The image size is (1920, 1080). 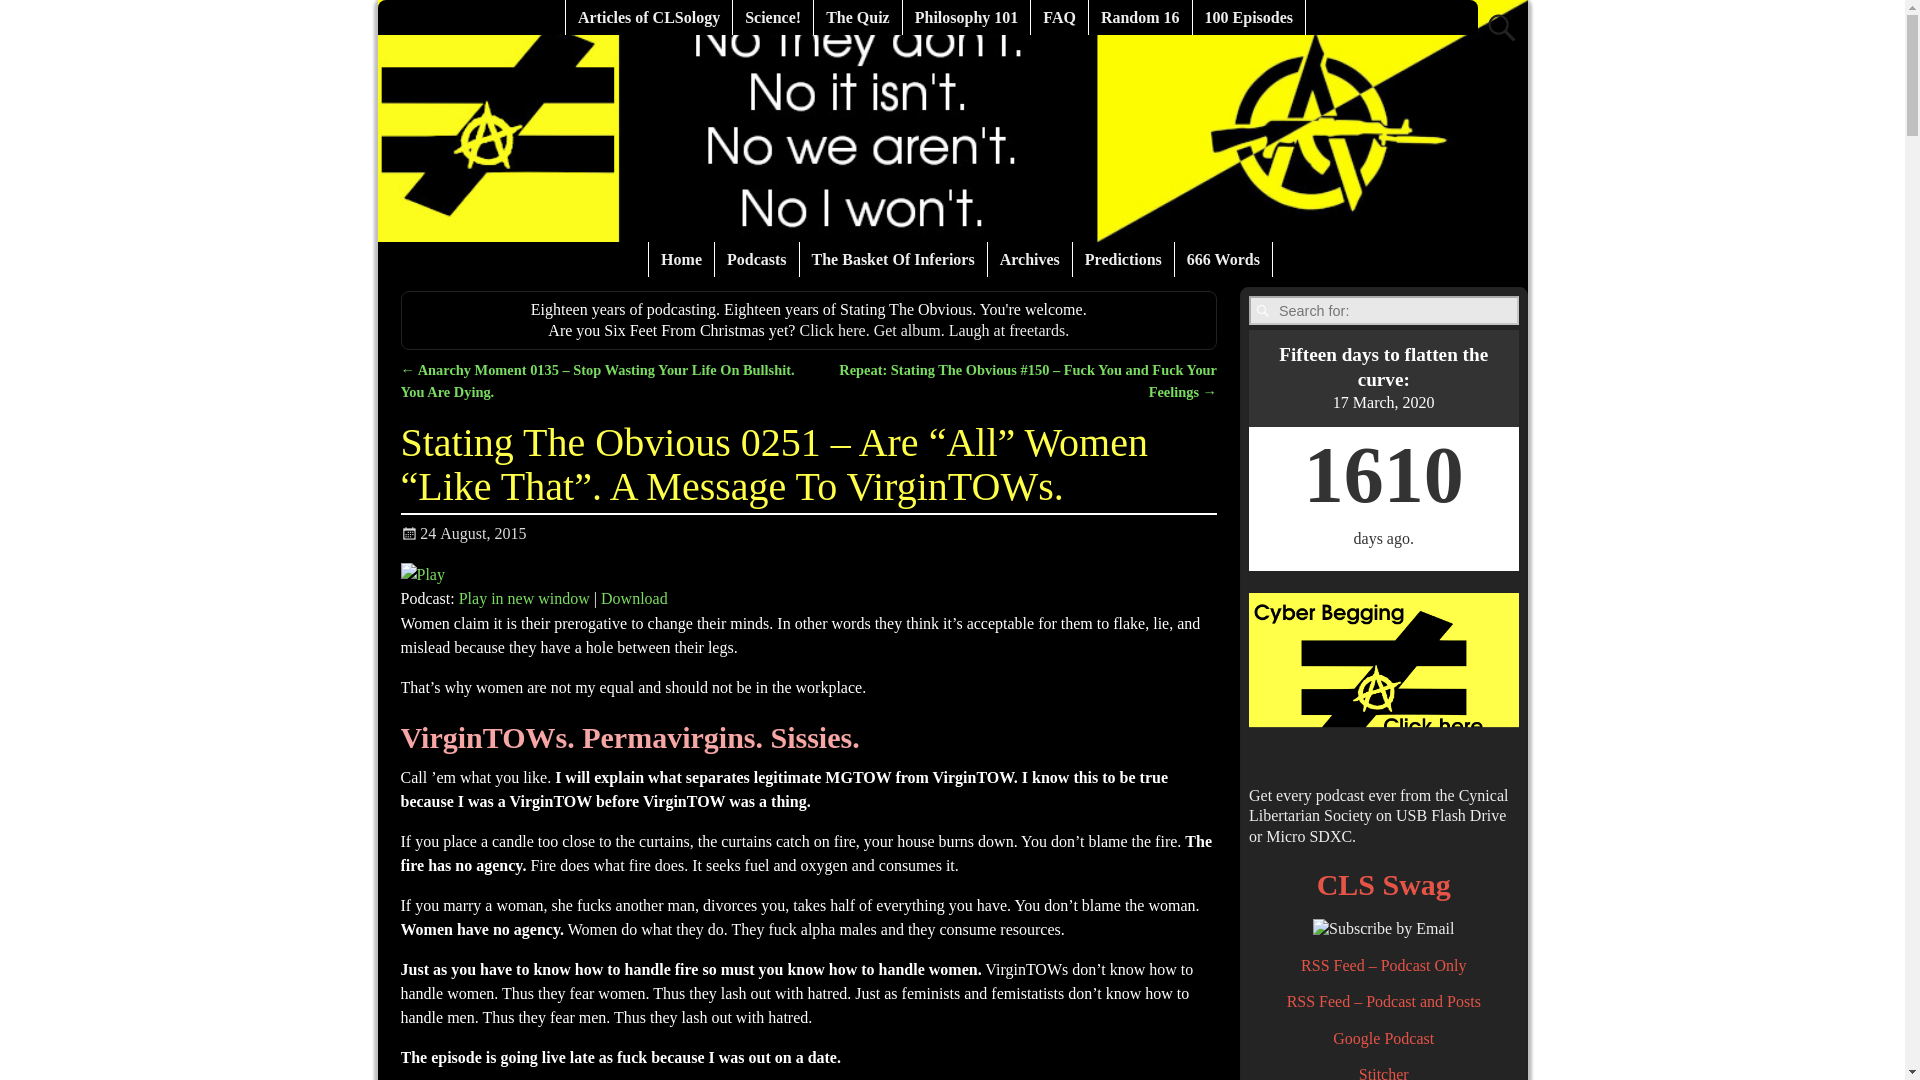 What do you see at coordinates (681, 258) in the screenshot?
I see `Home` at bounding box center [681, 258].